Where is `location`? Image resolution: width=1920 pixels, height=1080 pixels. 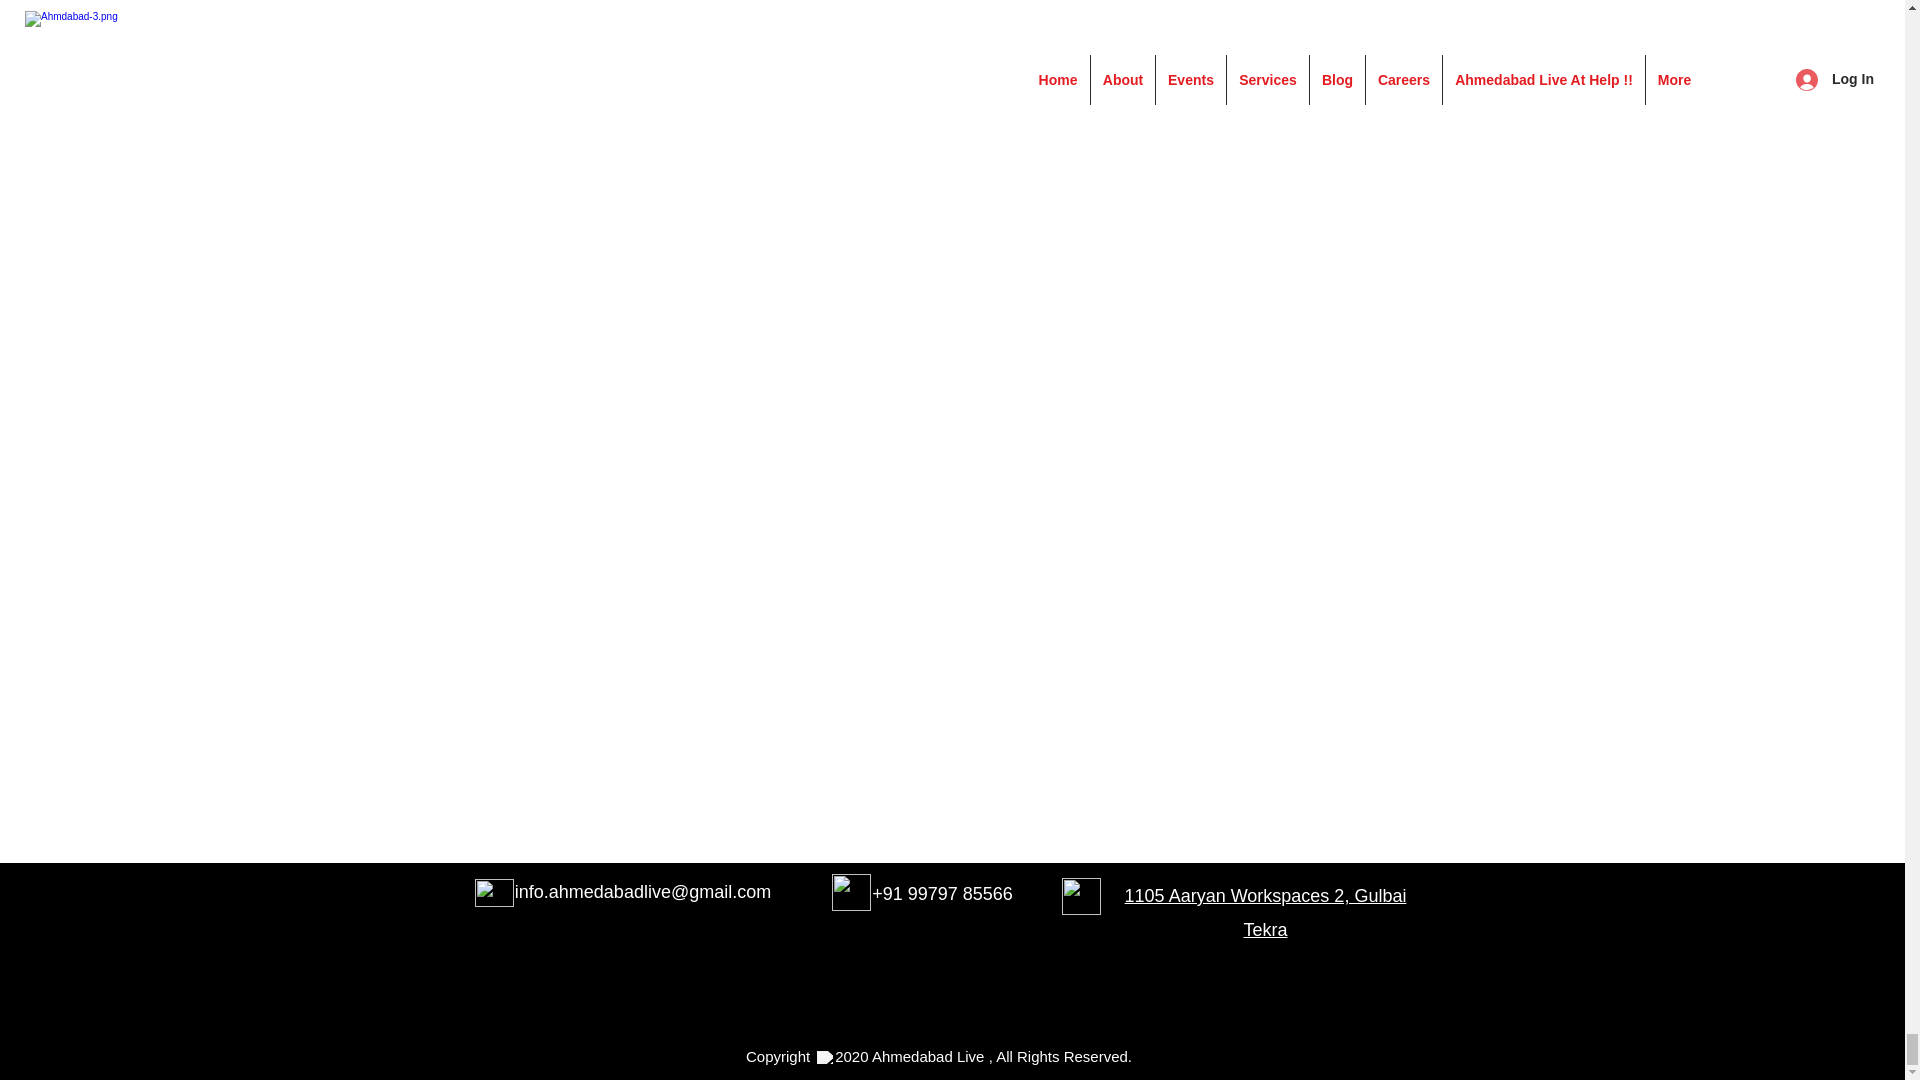 location is located at coordinates (1080, 896).